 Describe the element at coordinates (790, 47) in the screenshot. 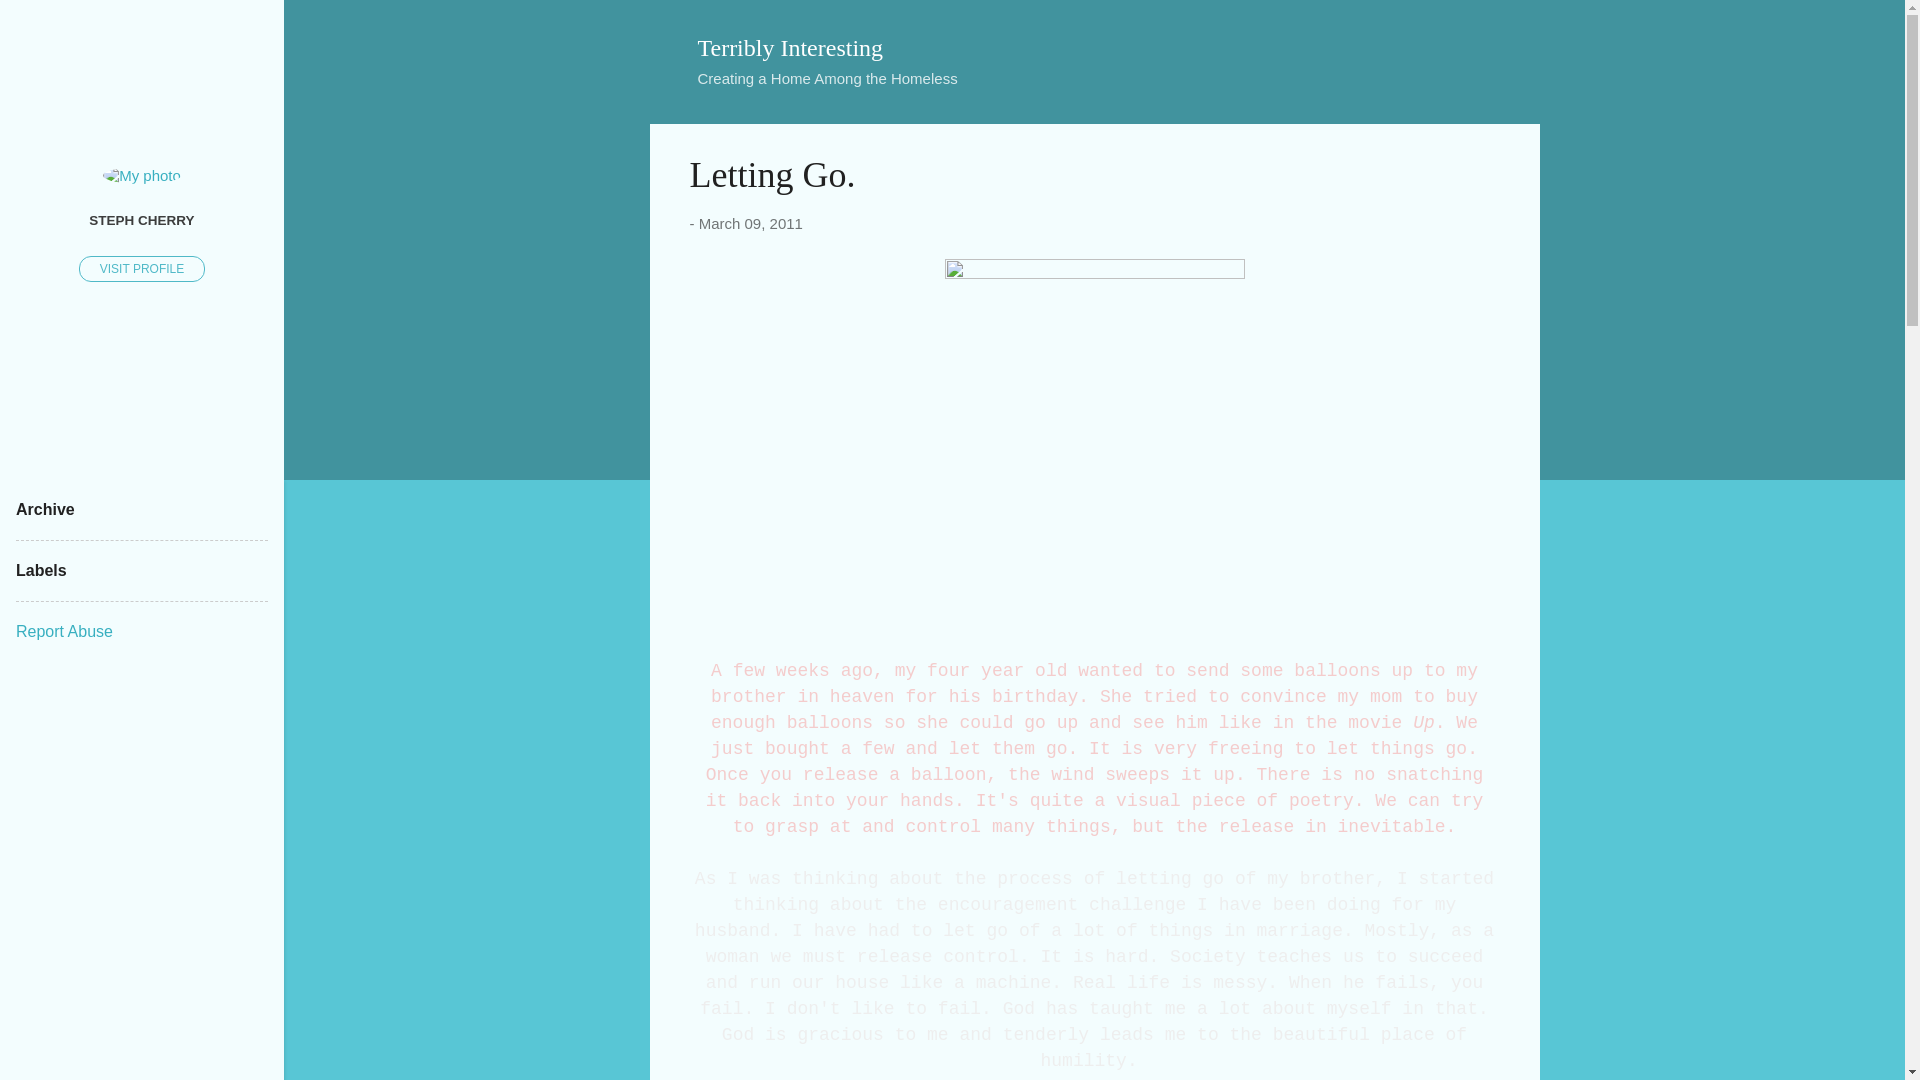

I see `Terribly Interesting` at that location.